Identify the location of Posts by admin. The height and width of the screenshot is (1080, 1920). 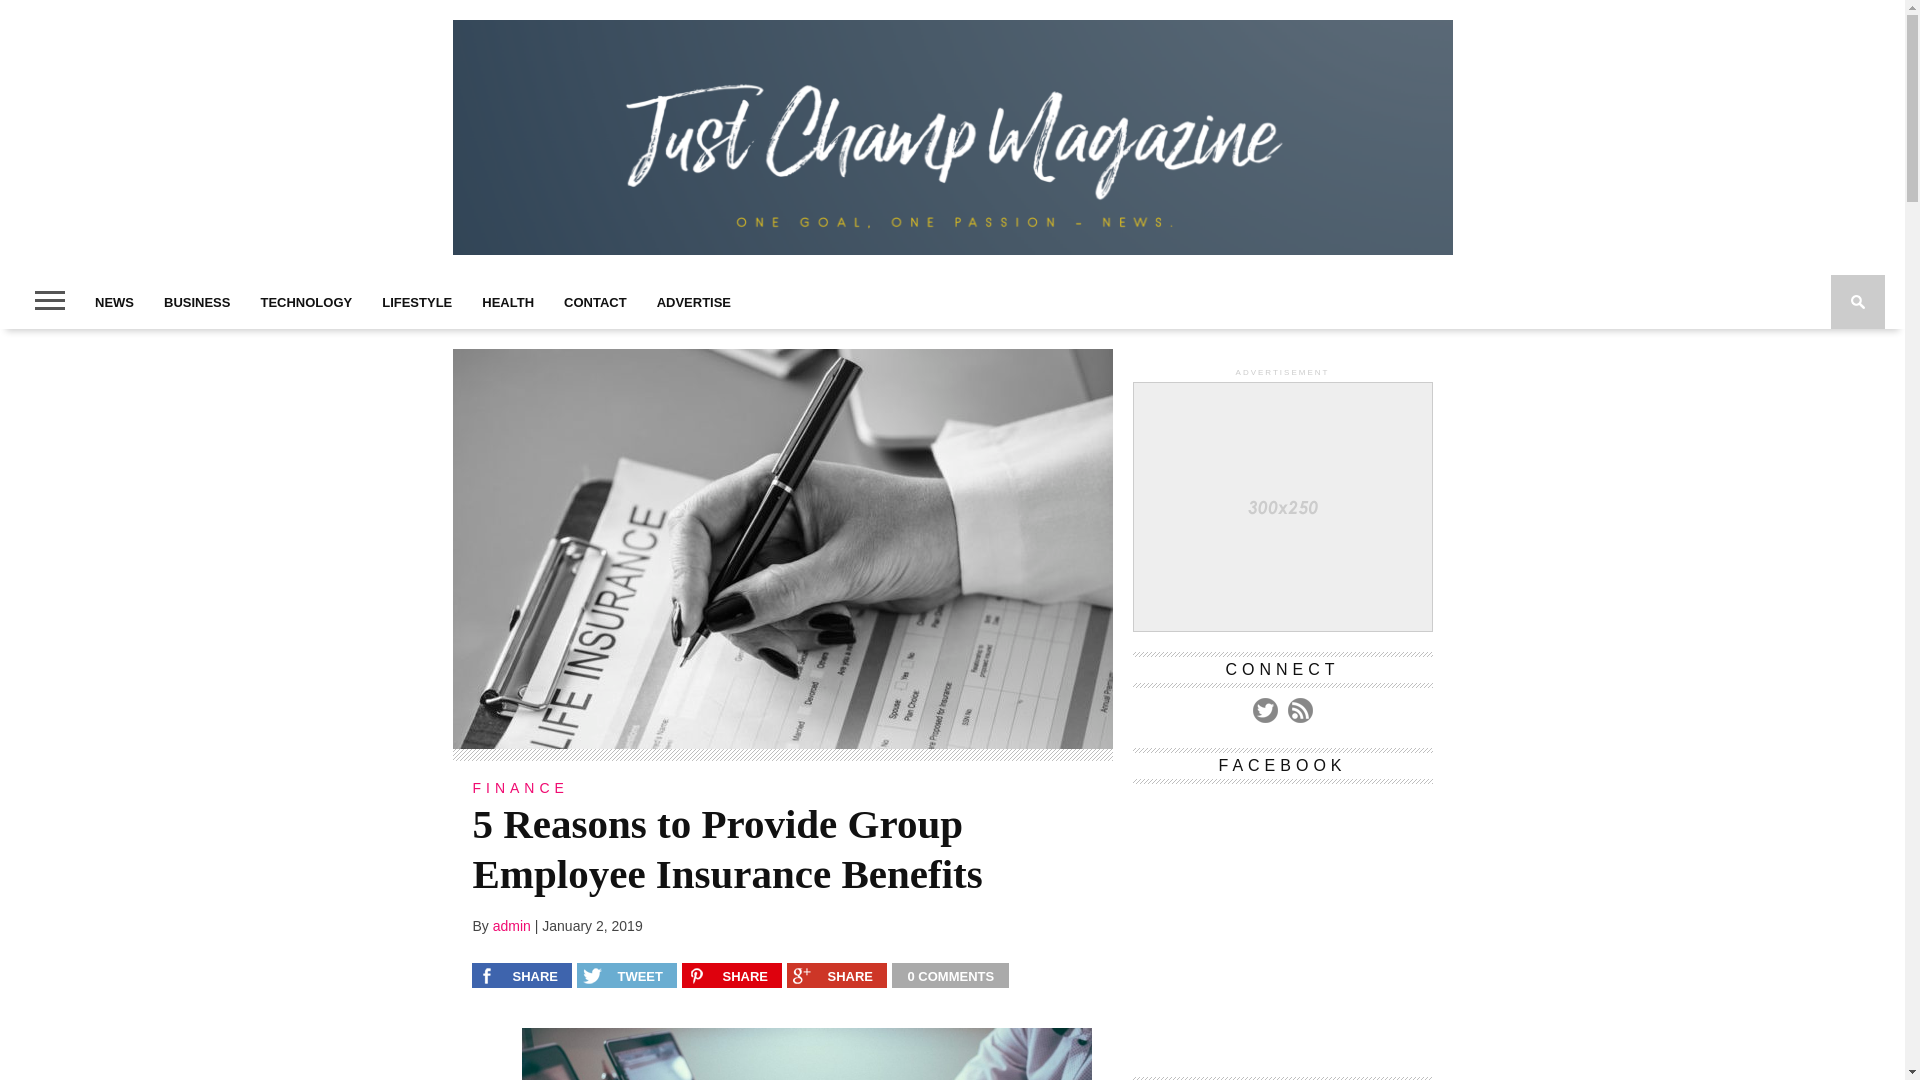
(512, 926).